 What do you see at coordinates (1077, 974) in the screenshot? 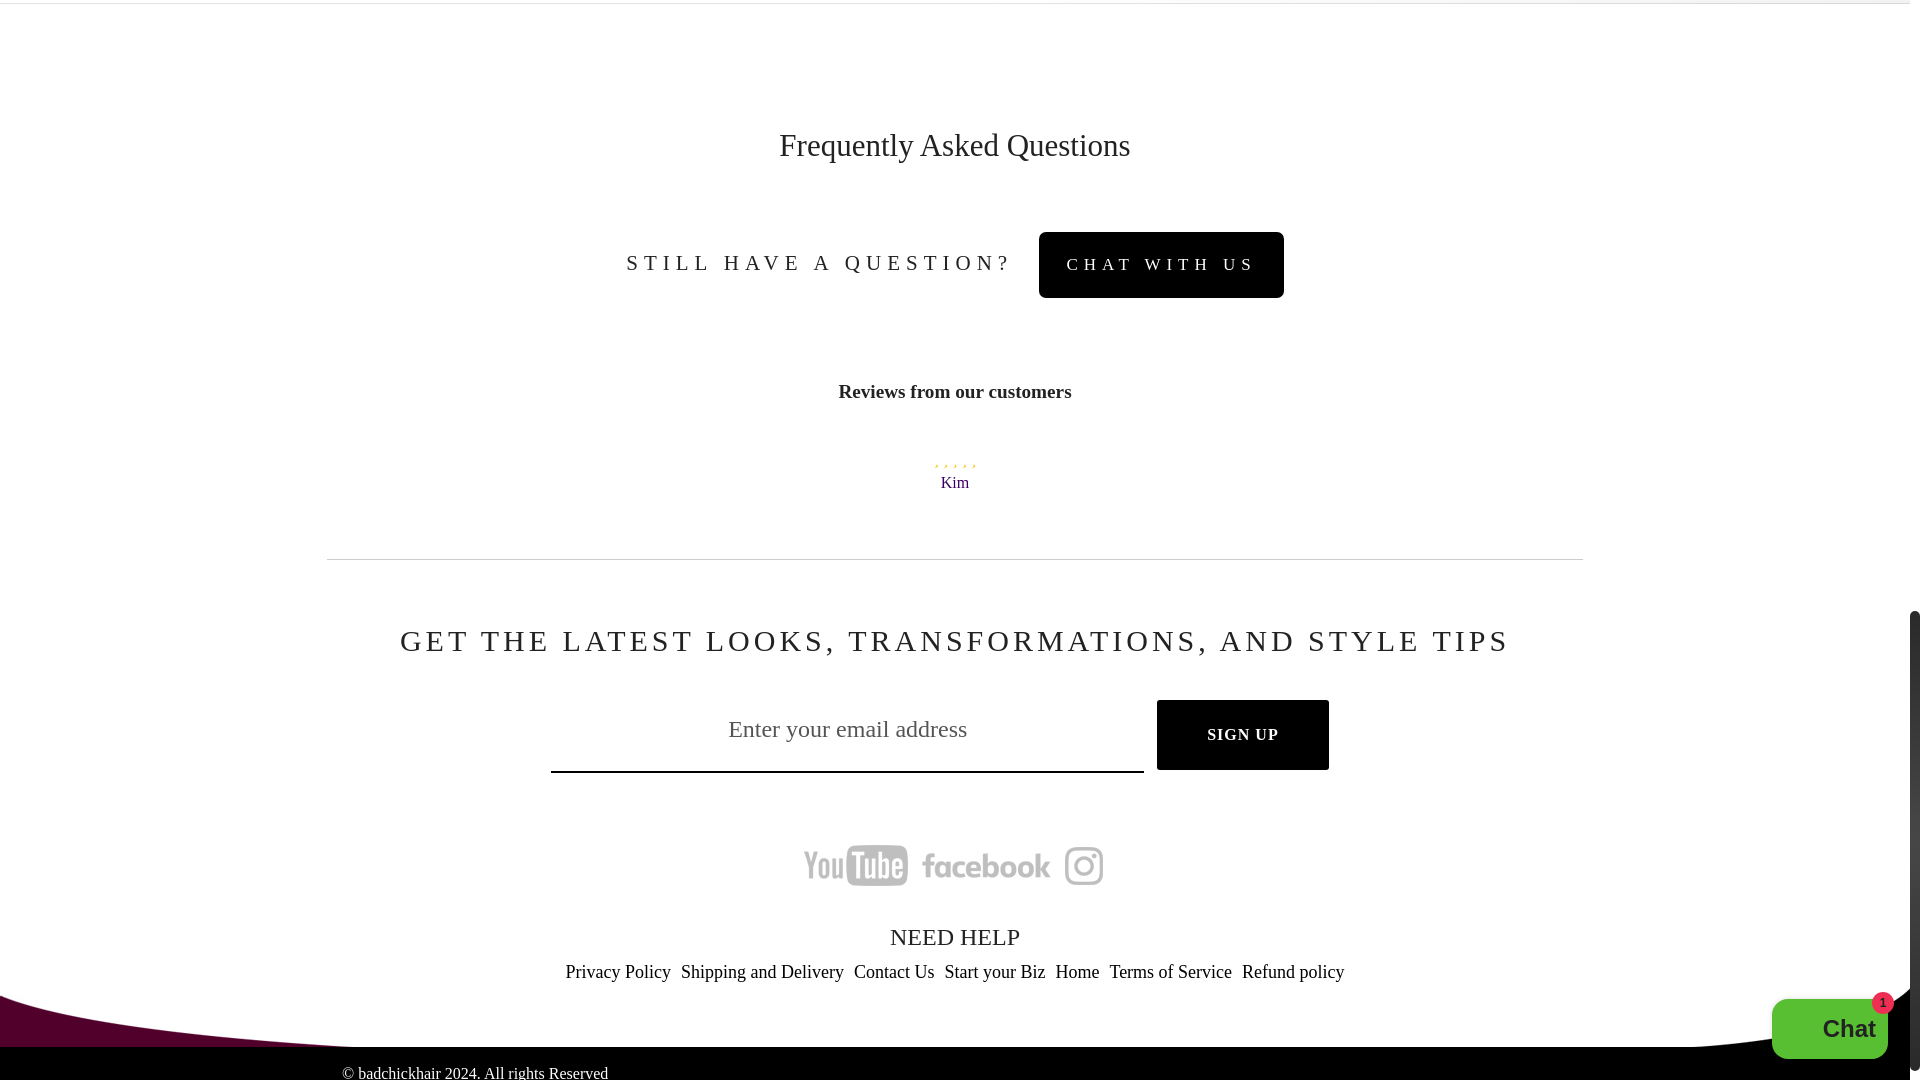
I see `Home` at bounding box center [1077, 974].